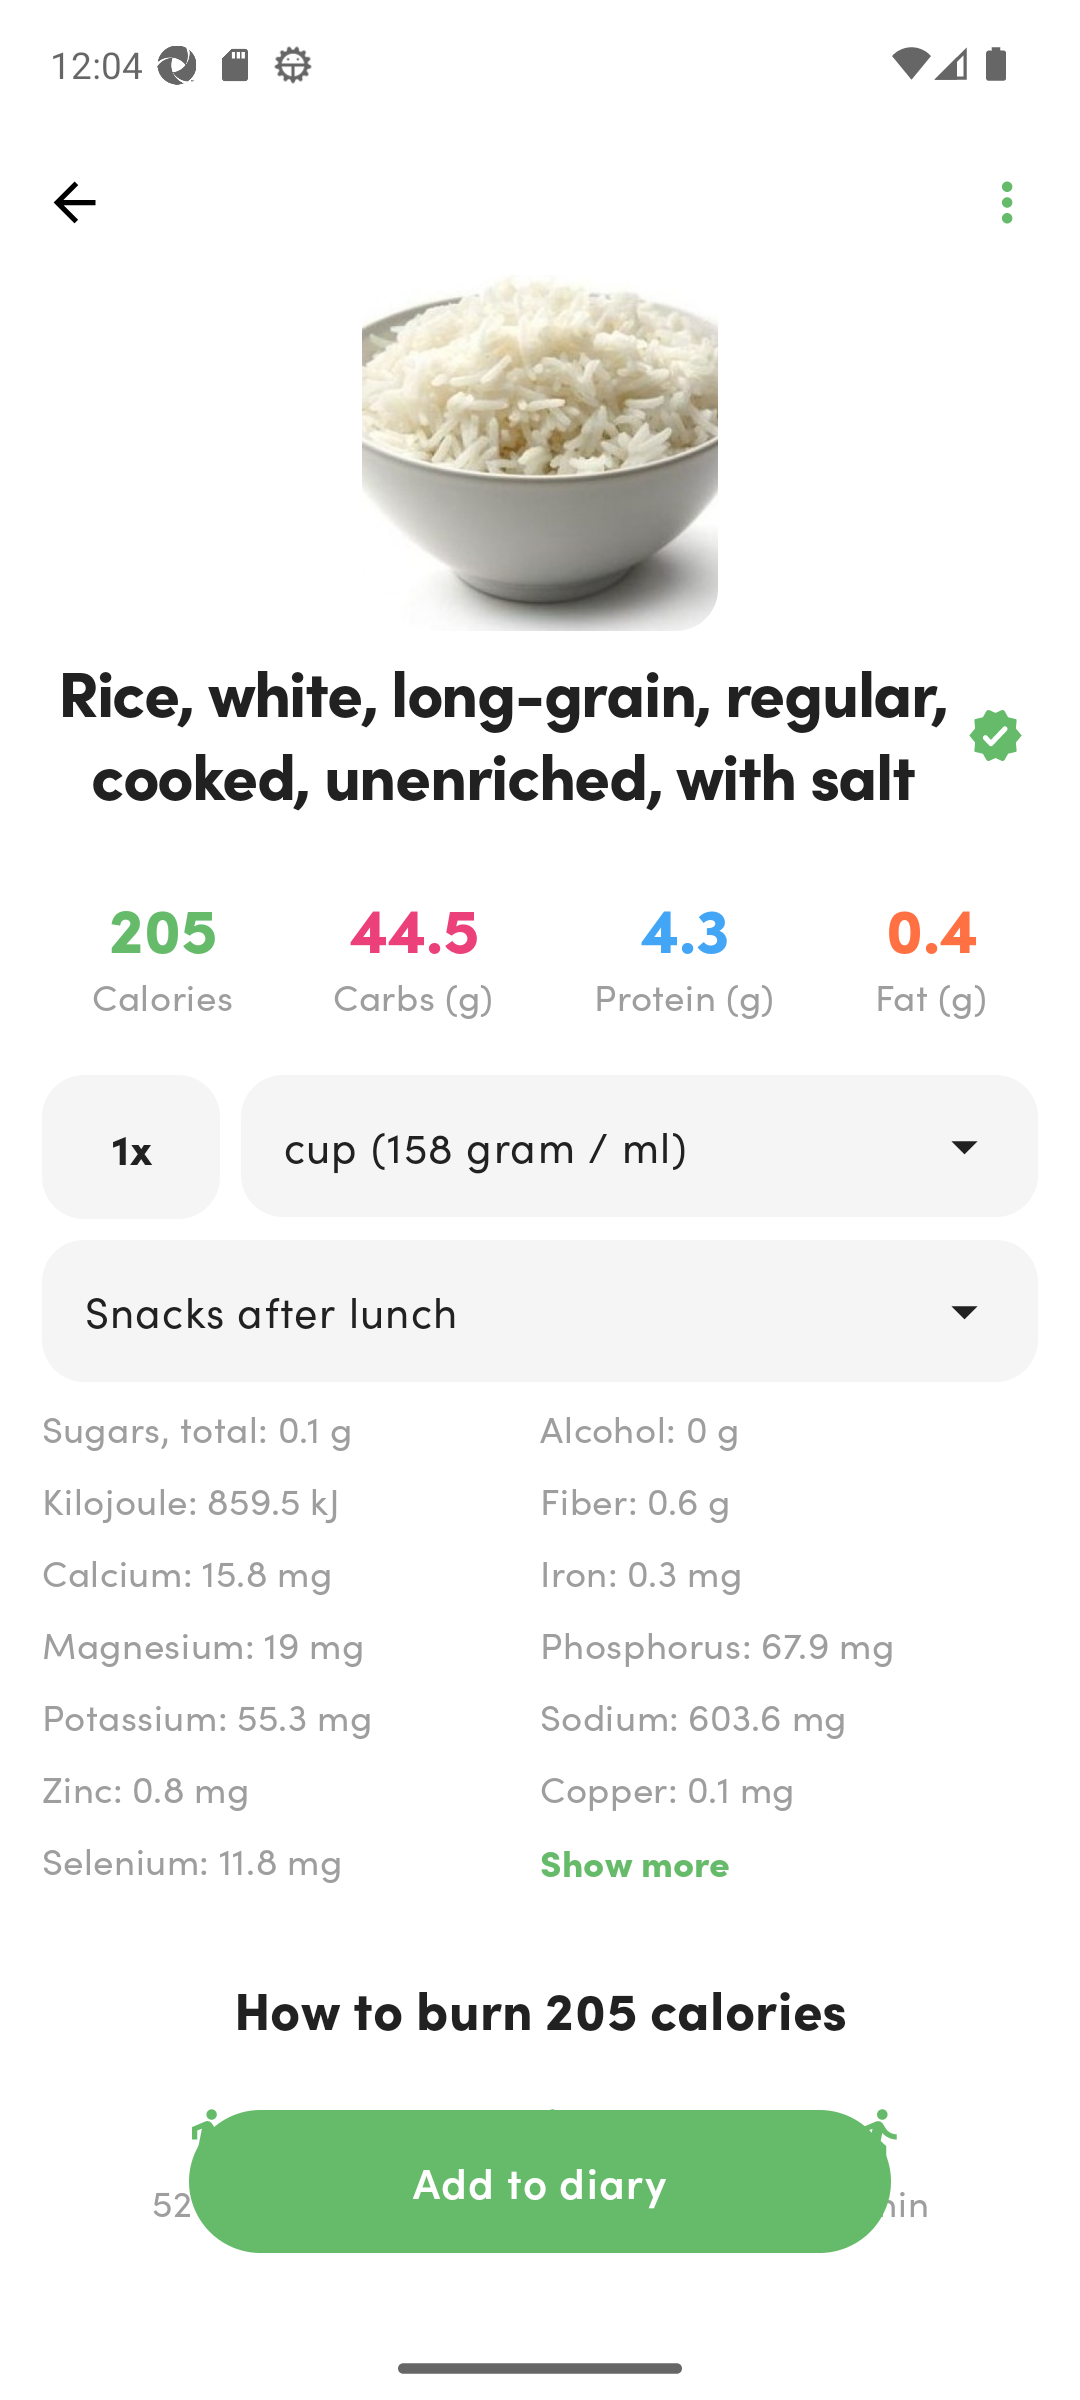 Image resolution: width=1080 pixels, height=2400 pixels. I want to click on Show more, so click(788, 1862).